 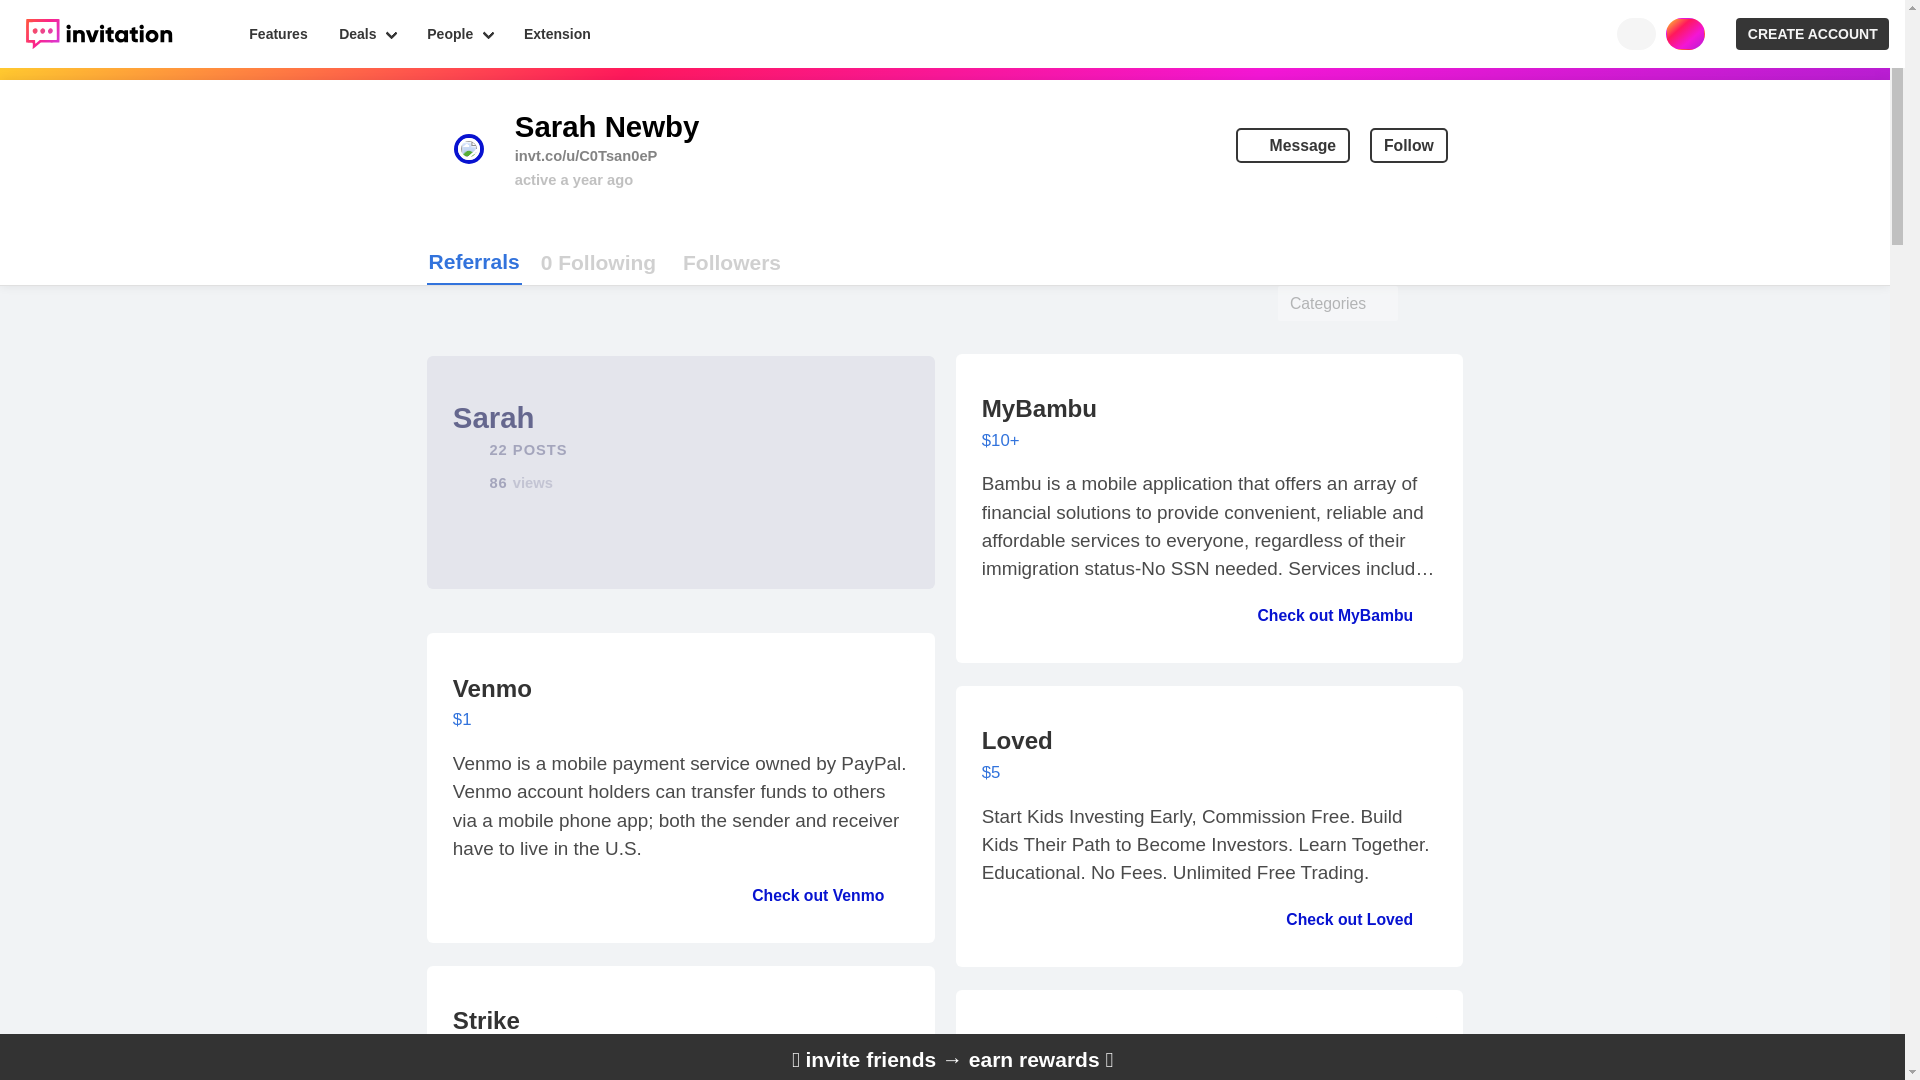 I want to click on Deals, so click(x=366, y=34).